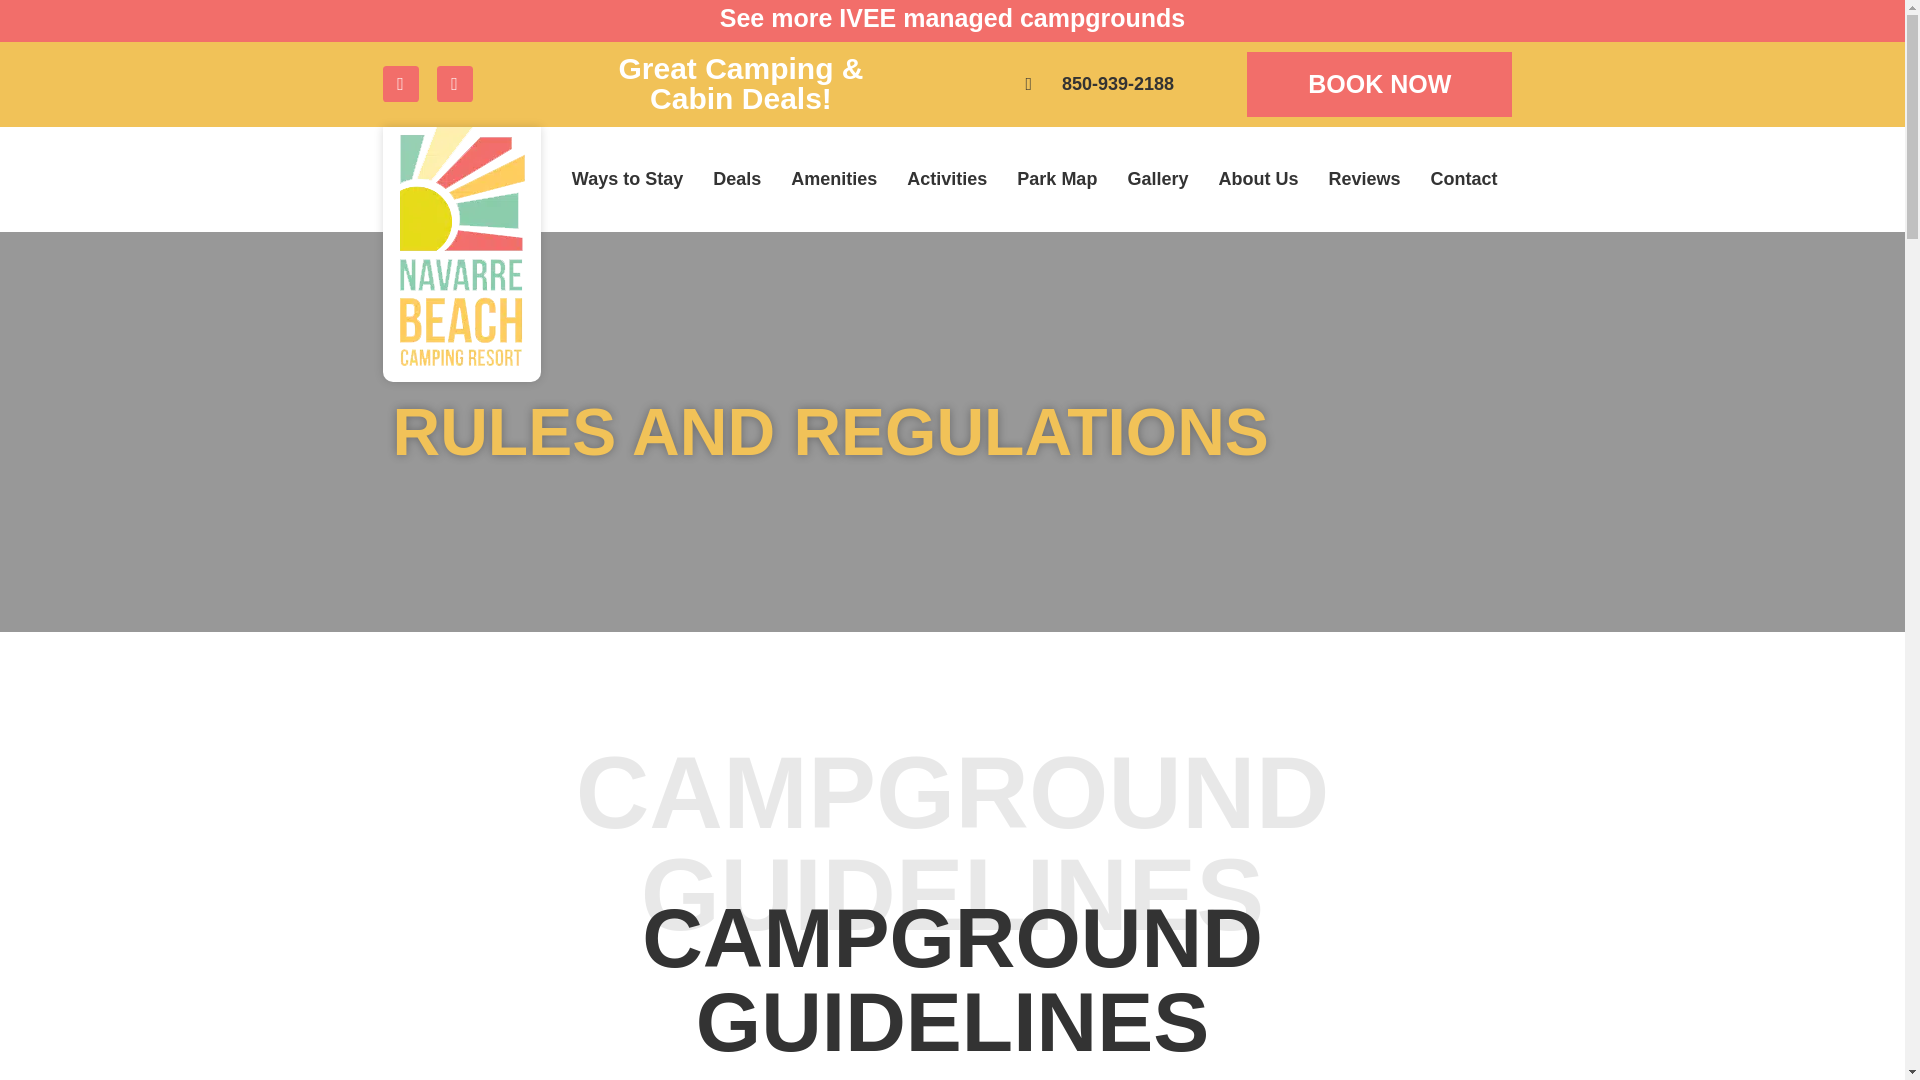 The width and height of the screenshot is (1920, 1080). Describe the element at coordinates (1157, 178) in the screenshot. I see `Gallery` at that location.